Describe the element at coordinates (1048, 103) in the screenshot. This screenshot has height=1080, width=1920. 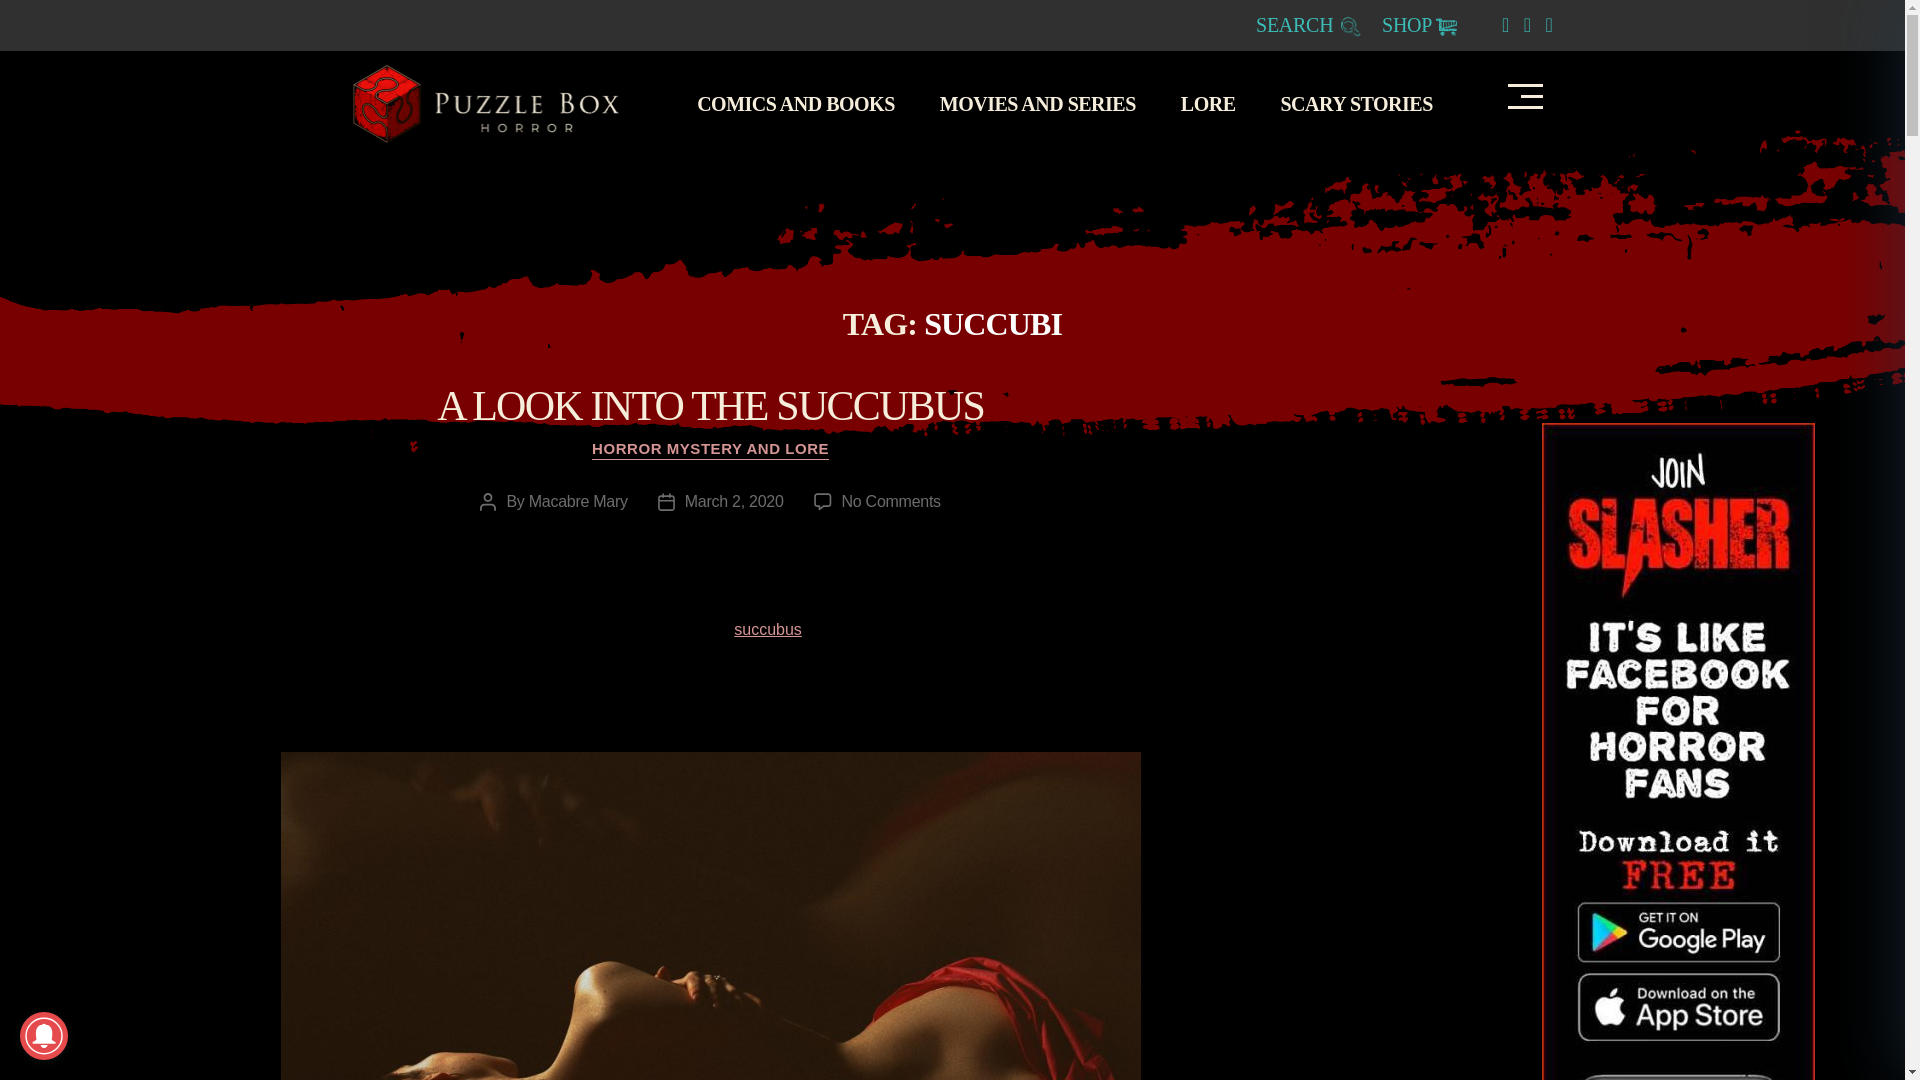
I see `MOVIES AND SERIES` at that location.